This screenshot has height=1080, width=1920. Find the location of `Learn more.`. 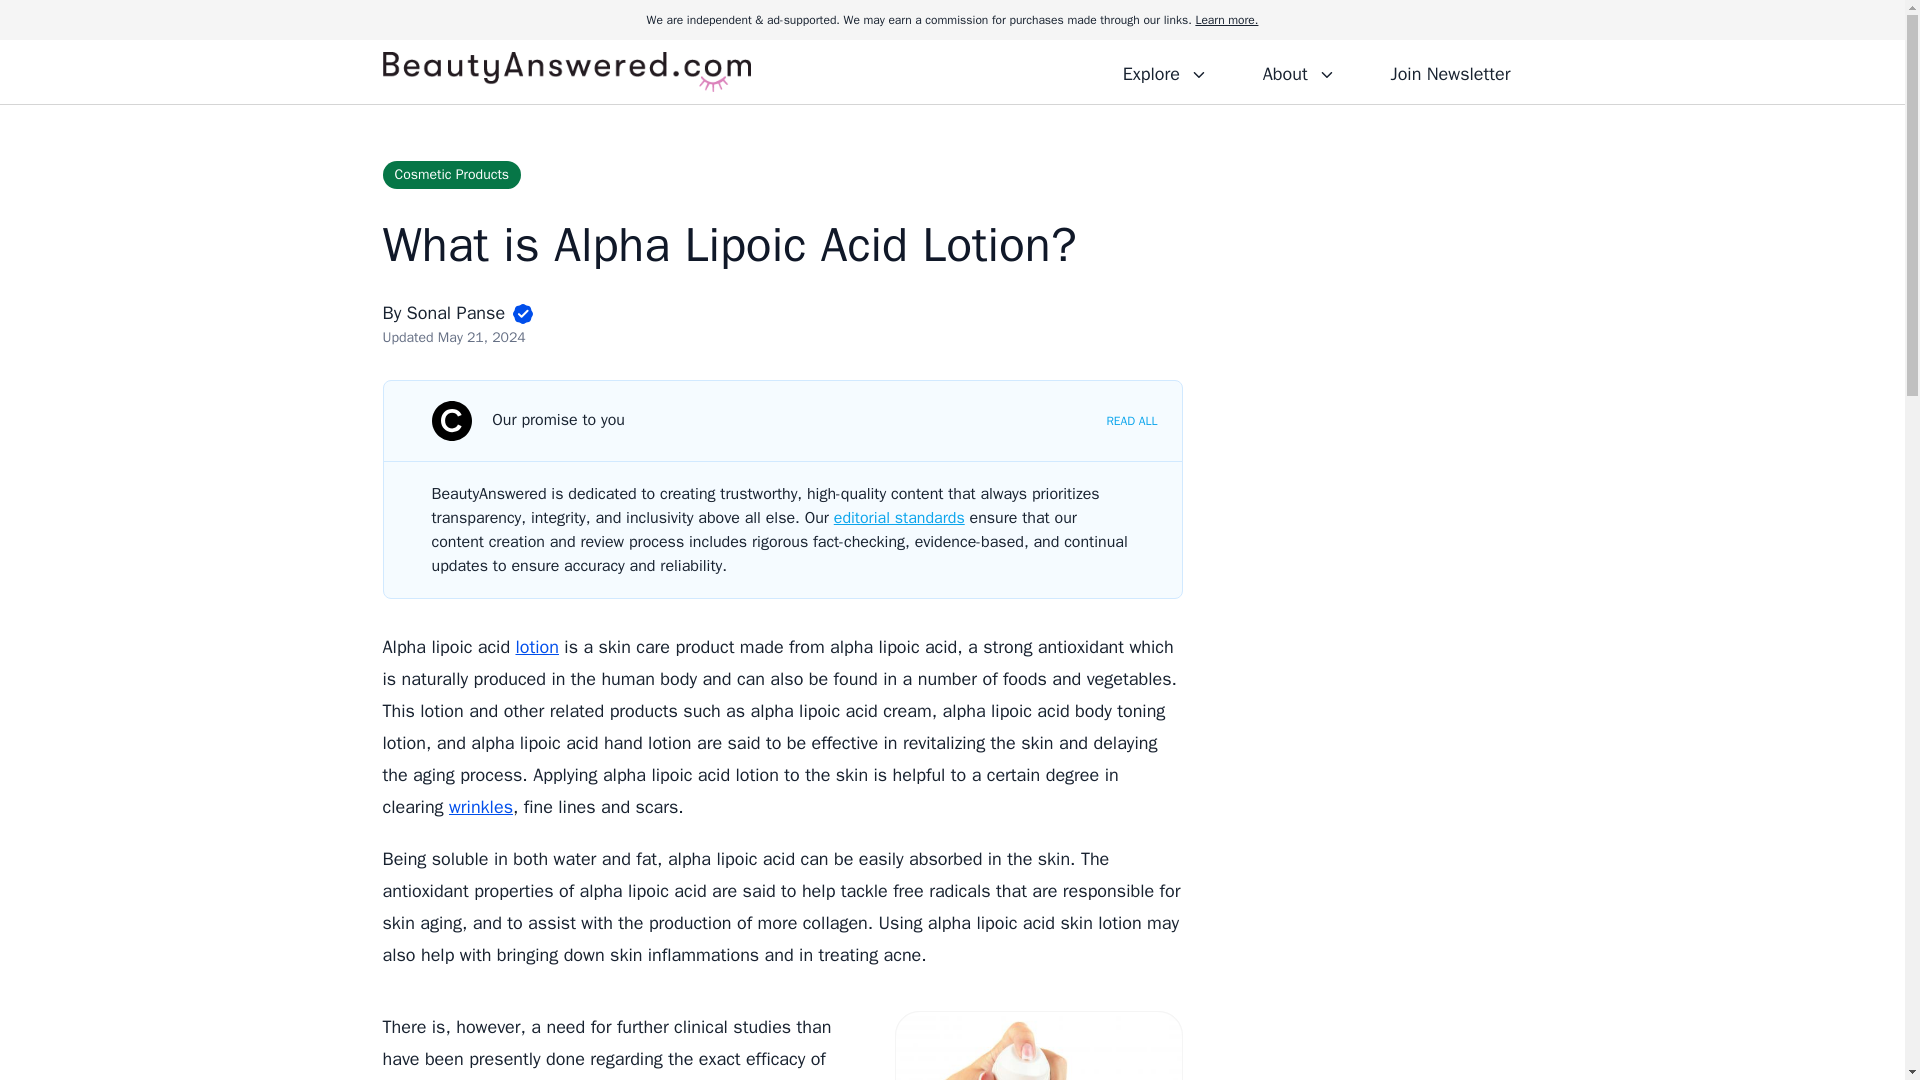

Learn more. is located at coordinates (1226, 20).